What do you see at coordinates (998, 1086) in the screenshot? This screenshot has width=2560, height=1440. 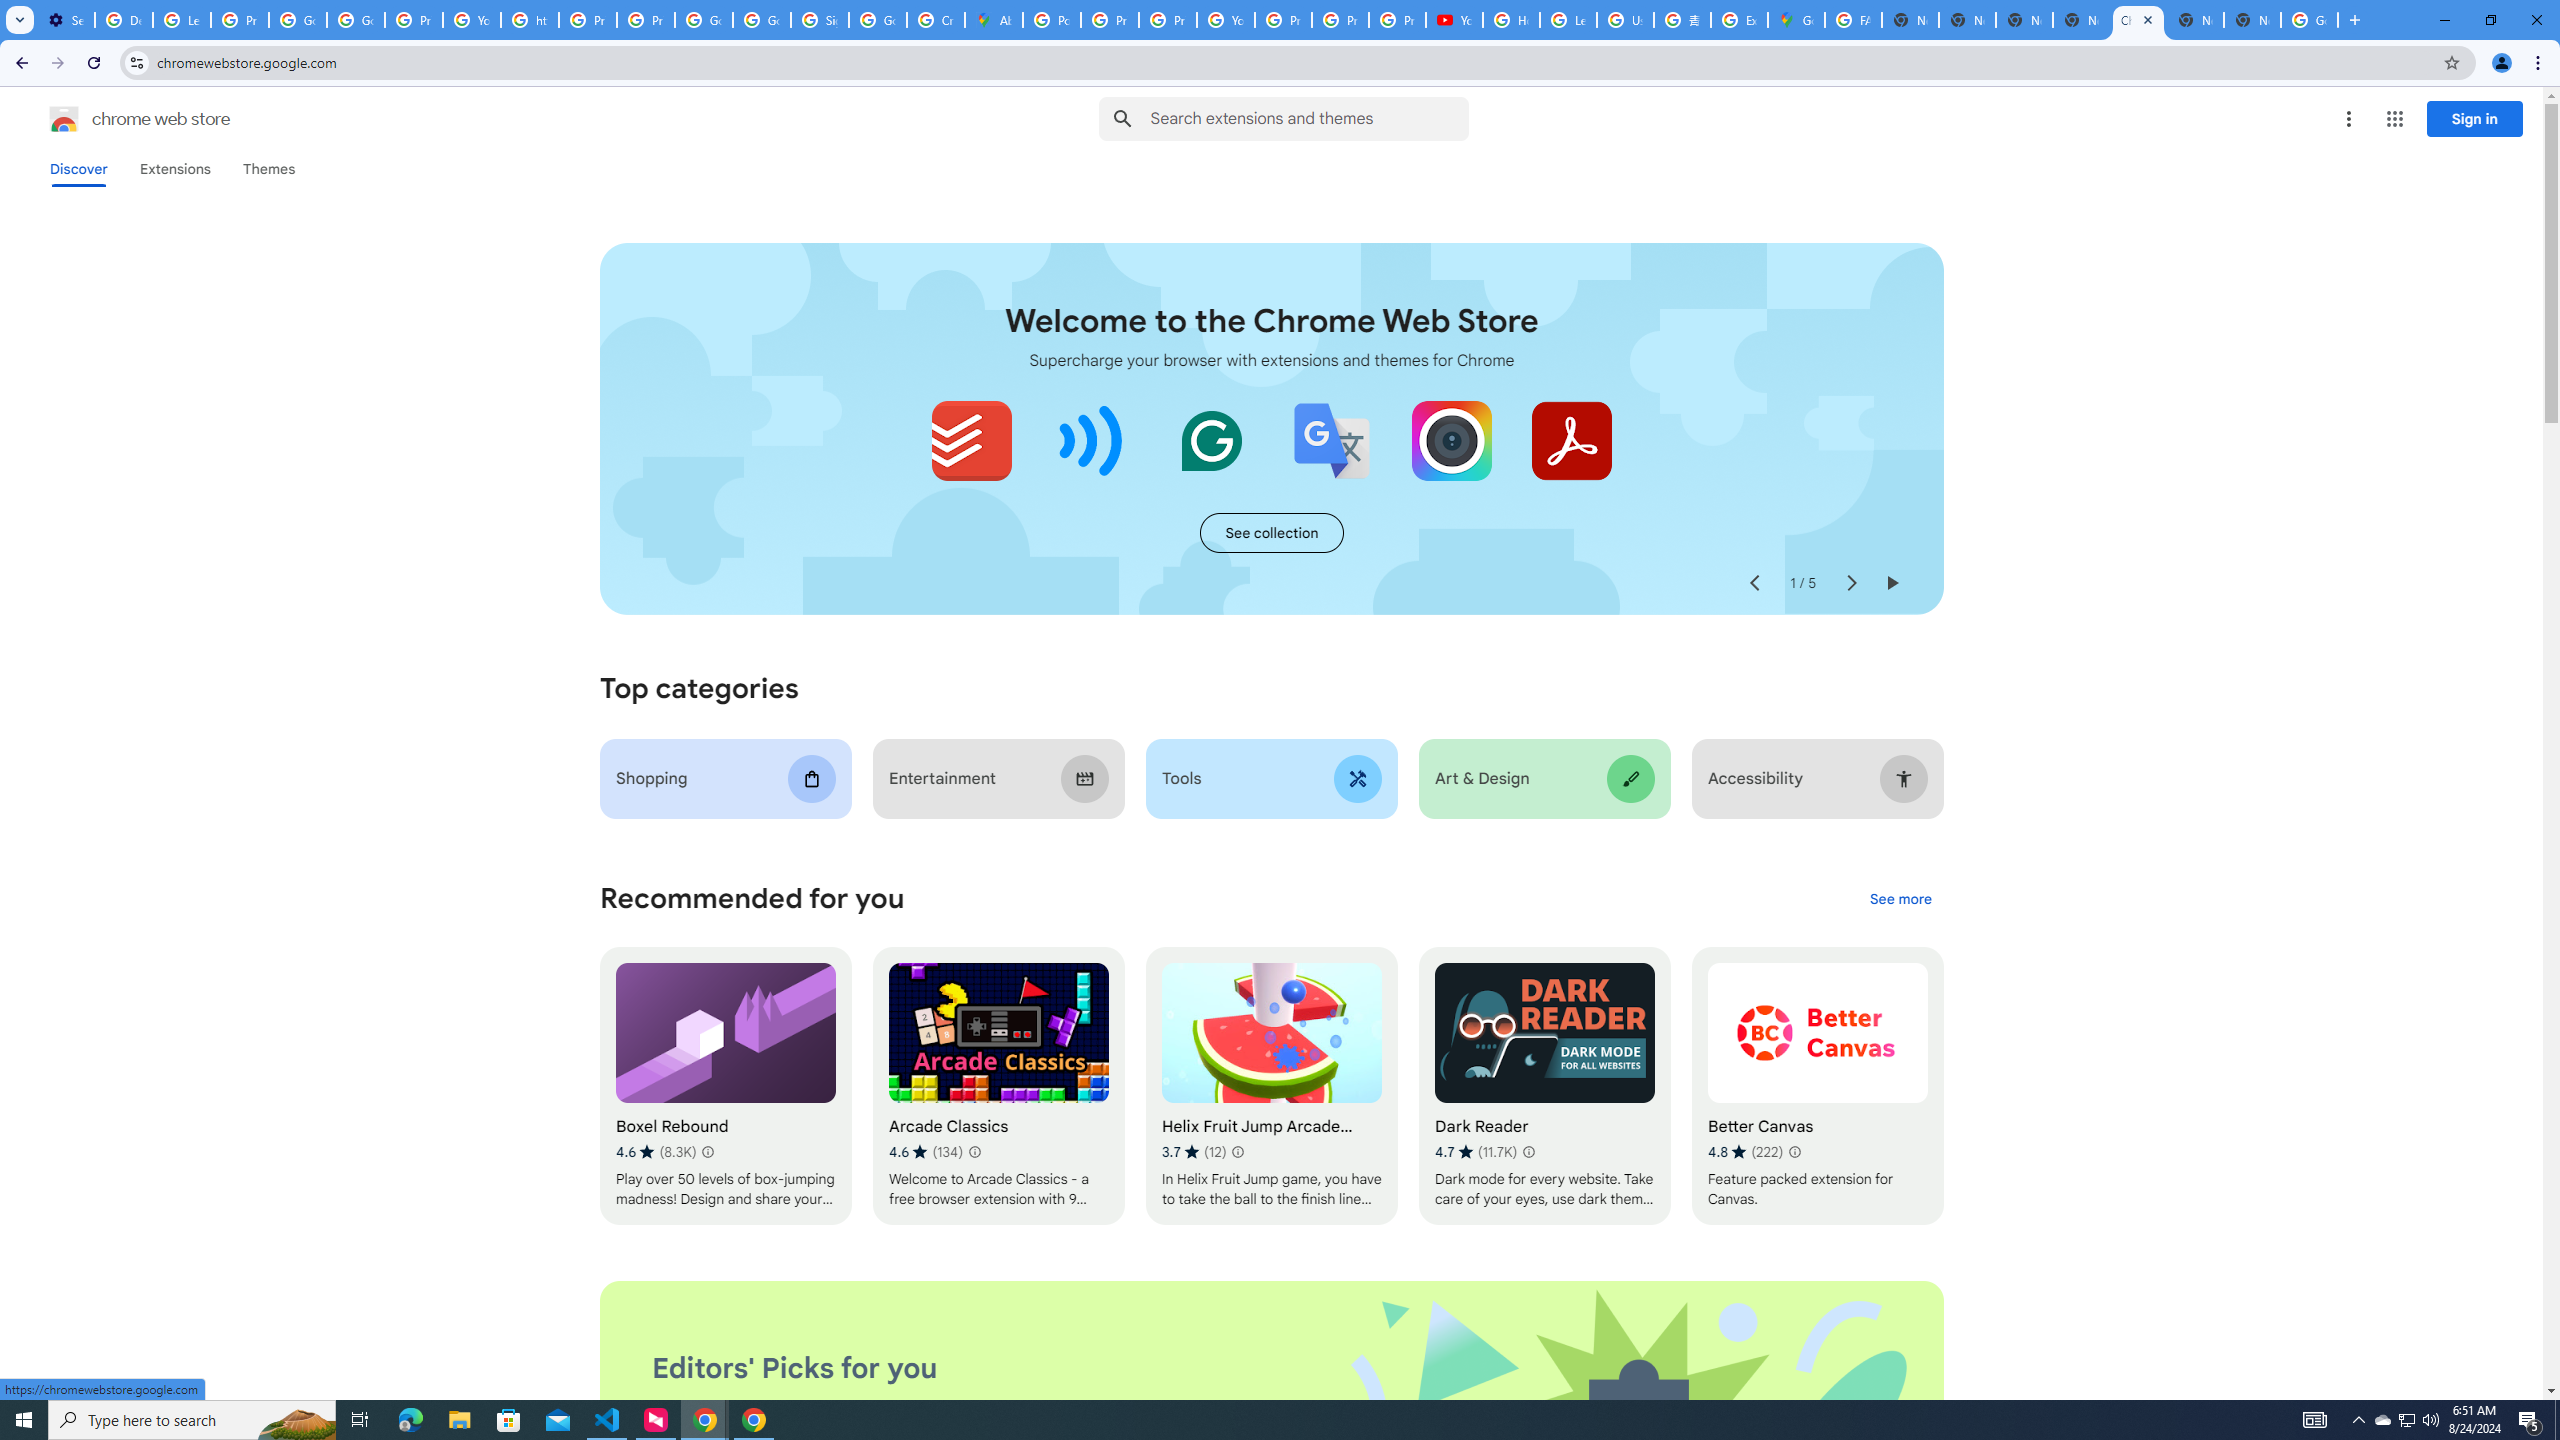 I see `Arcade Classics` at bounding box center [998, 1086].